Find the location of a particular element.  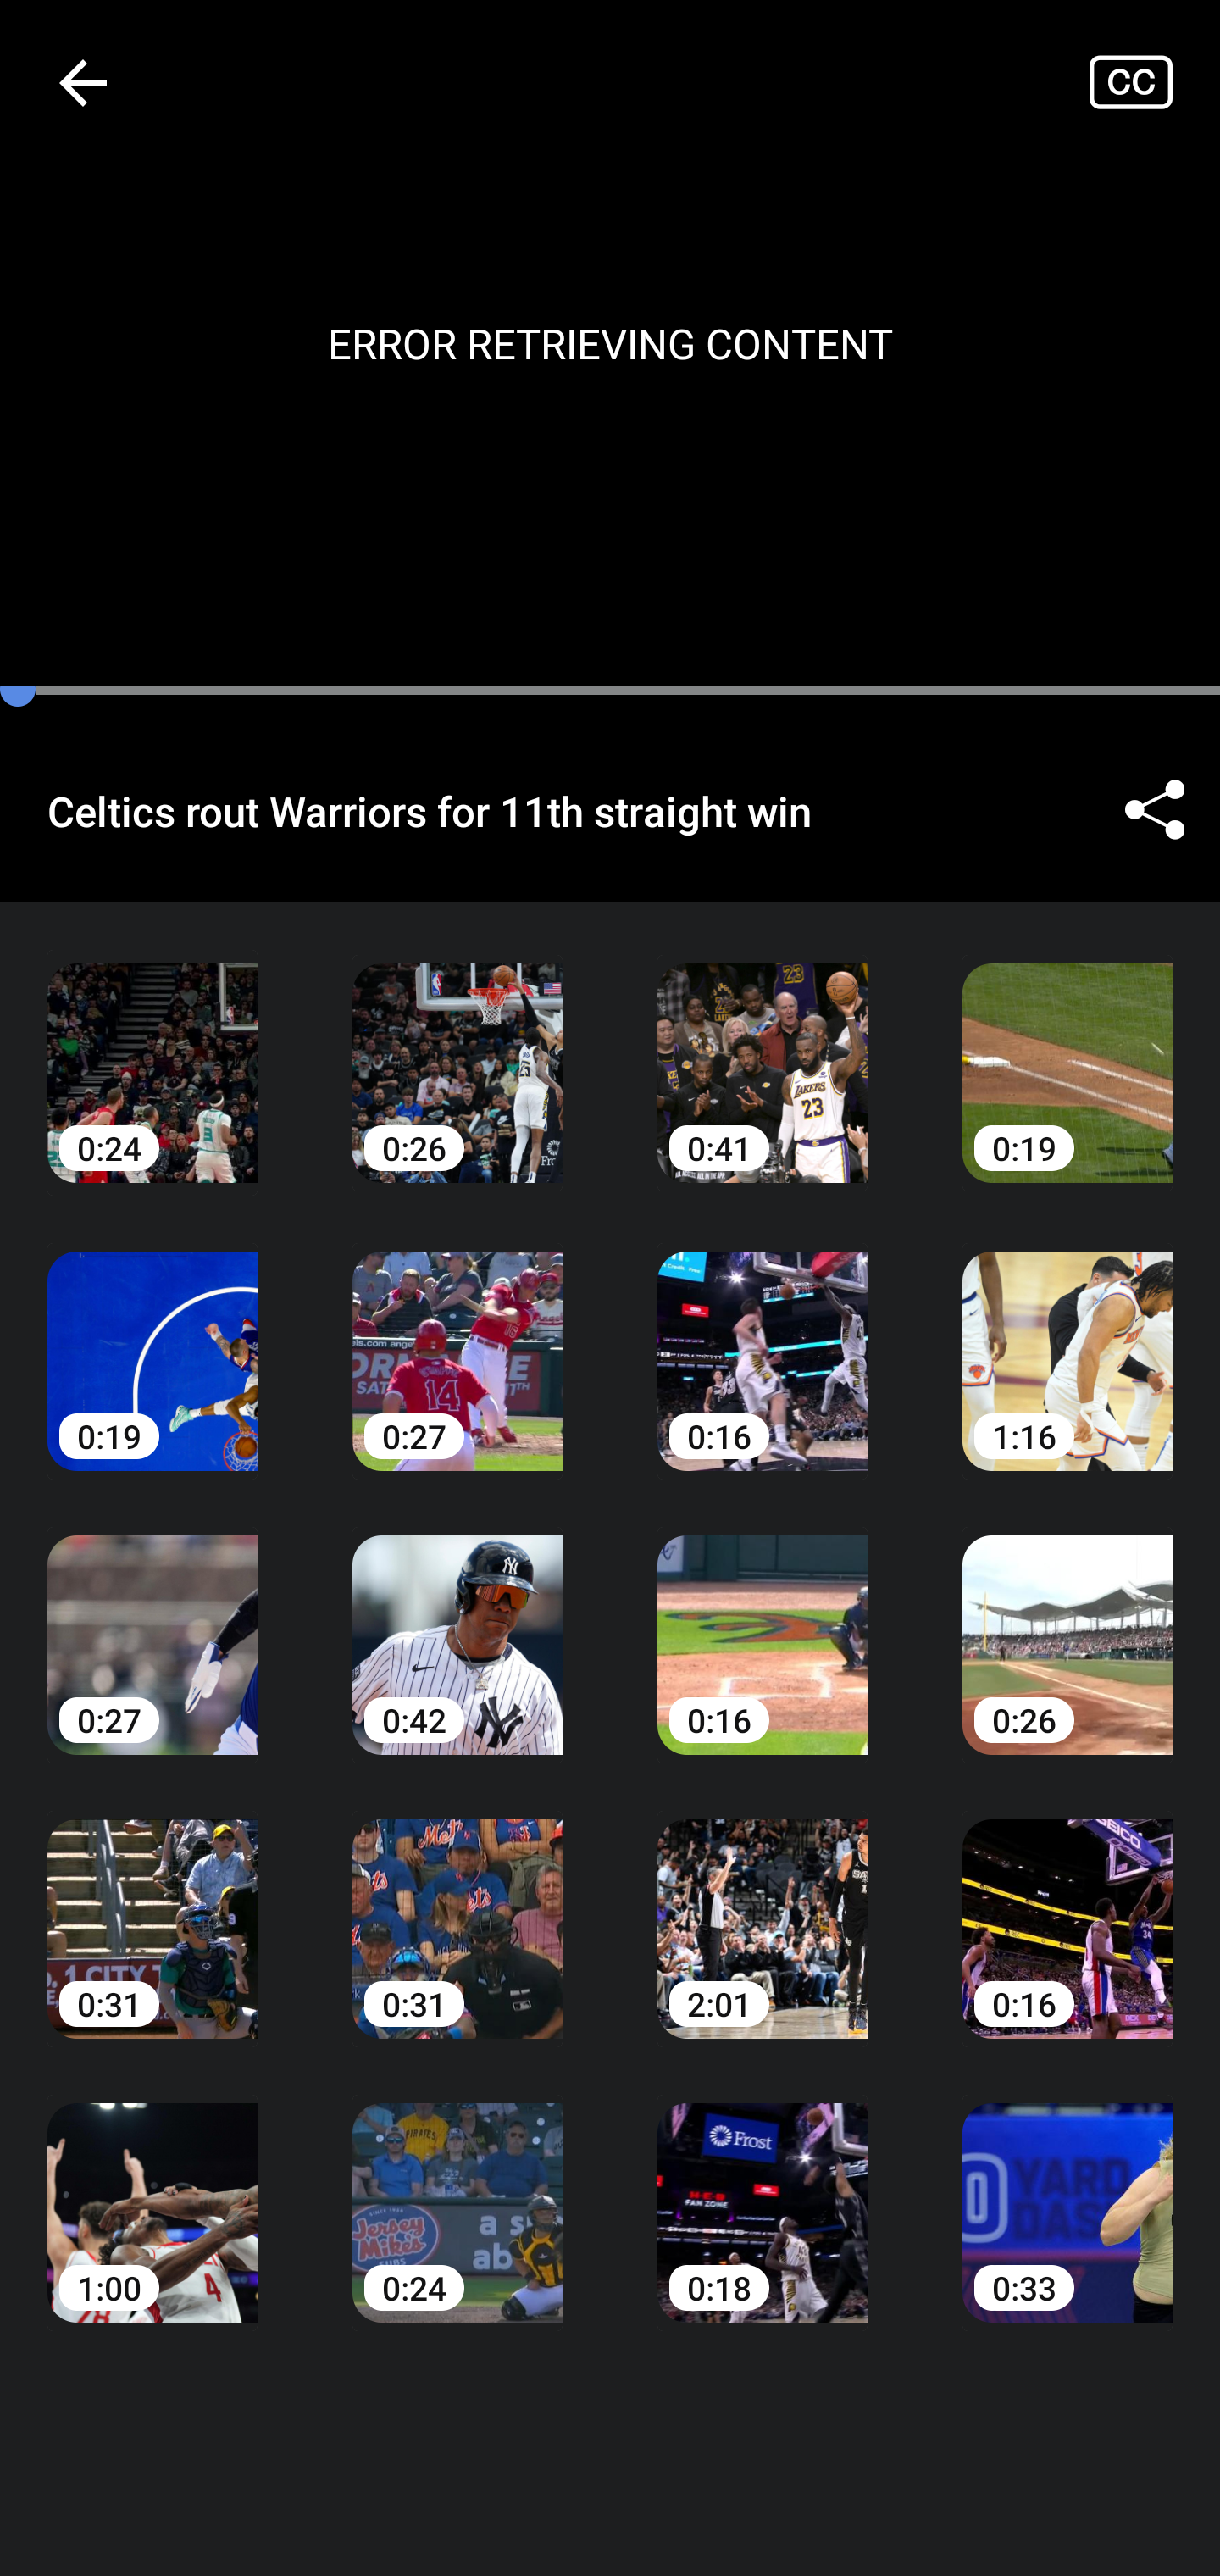

1:16 is located at coordinates (1067, 1336).